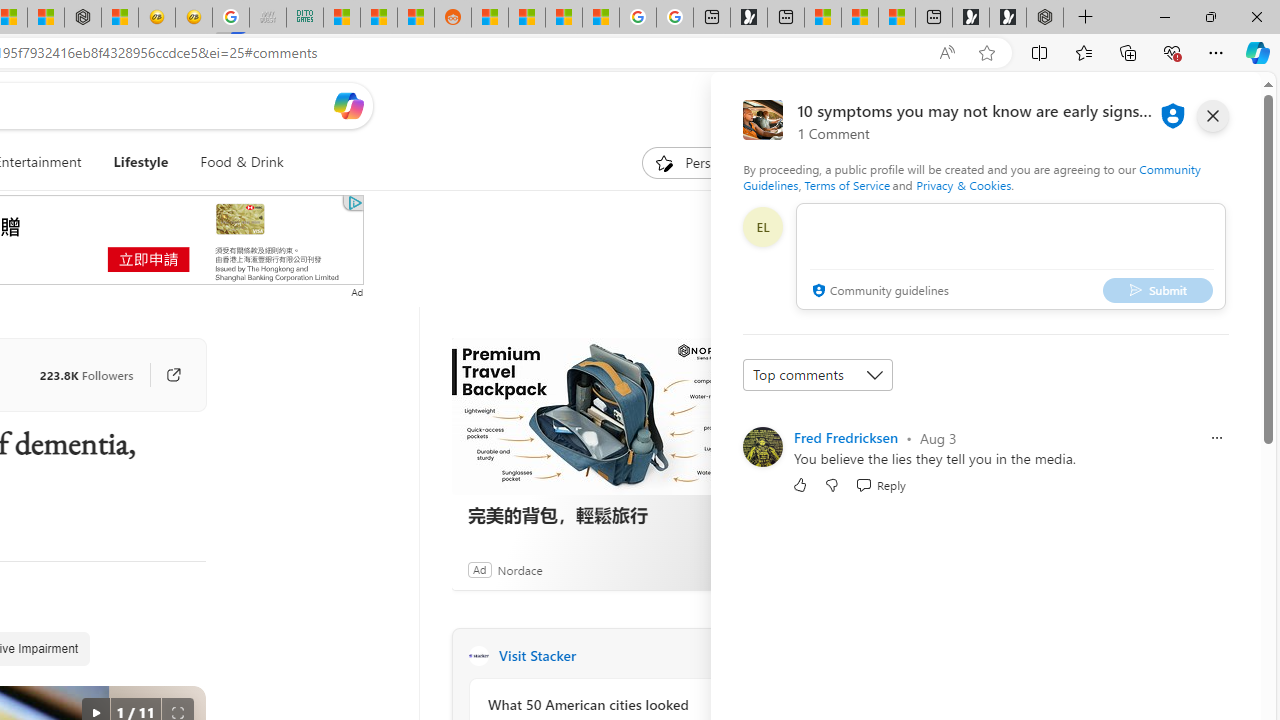 Image resolution: width=1280 pixels, height=720 pixels. I want to click on Ad, so click(479, 569).